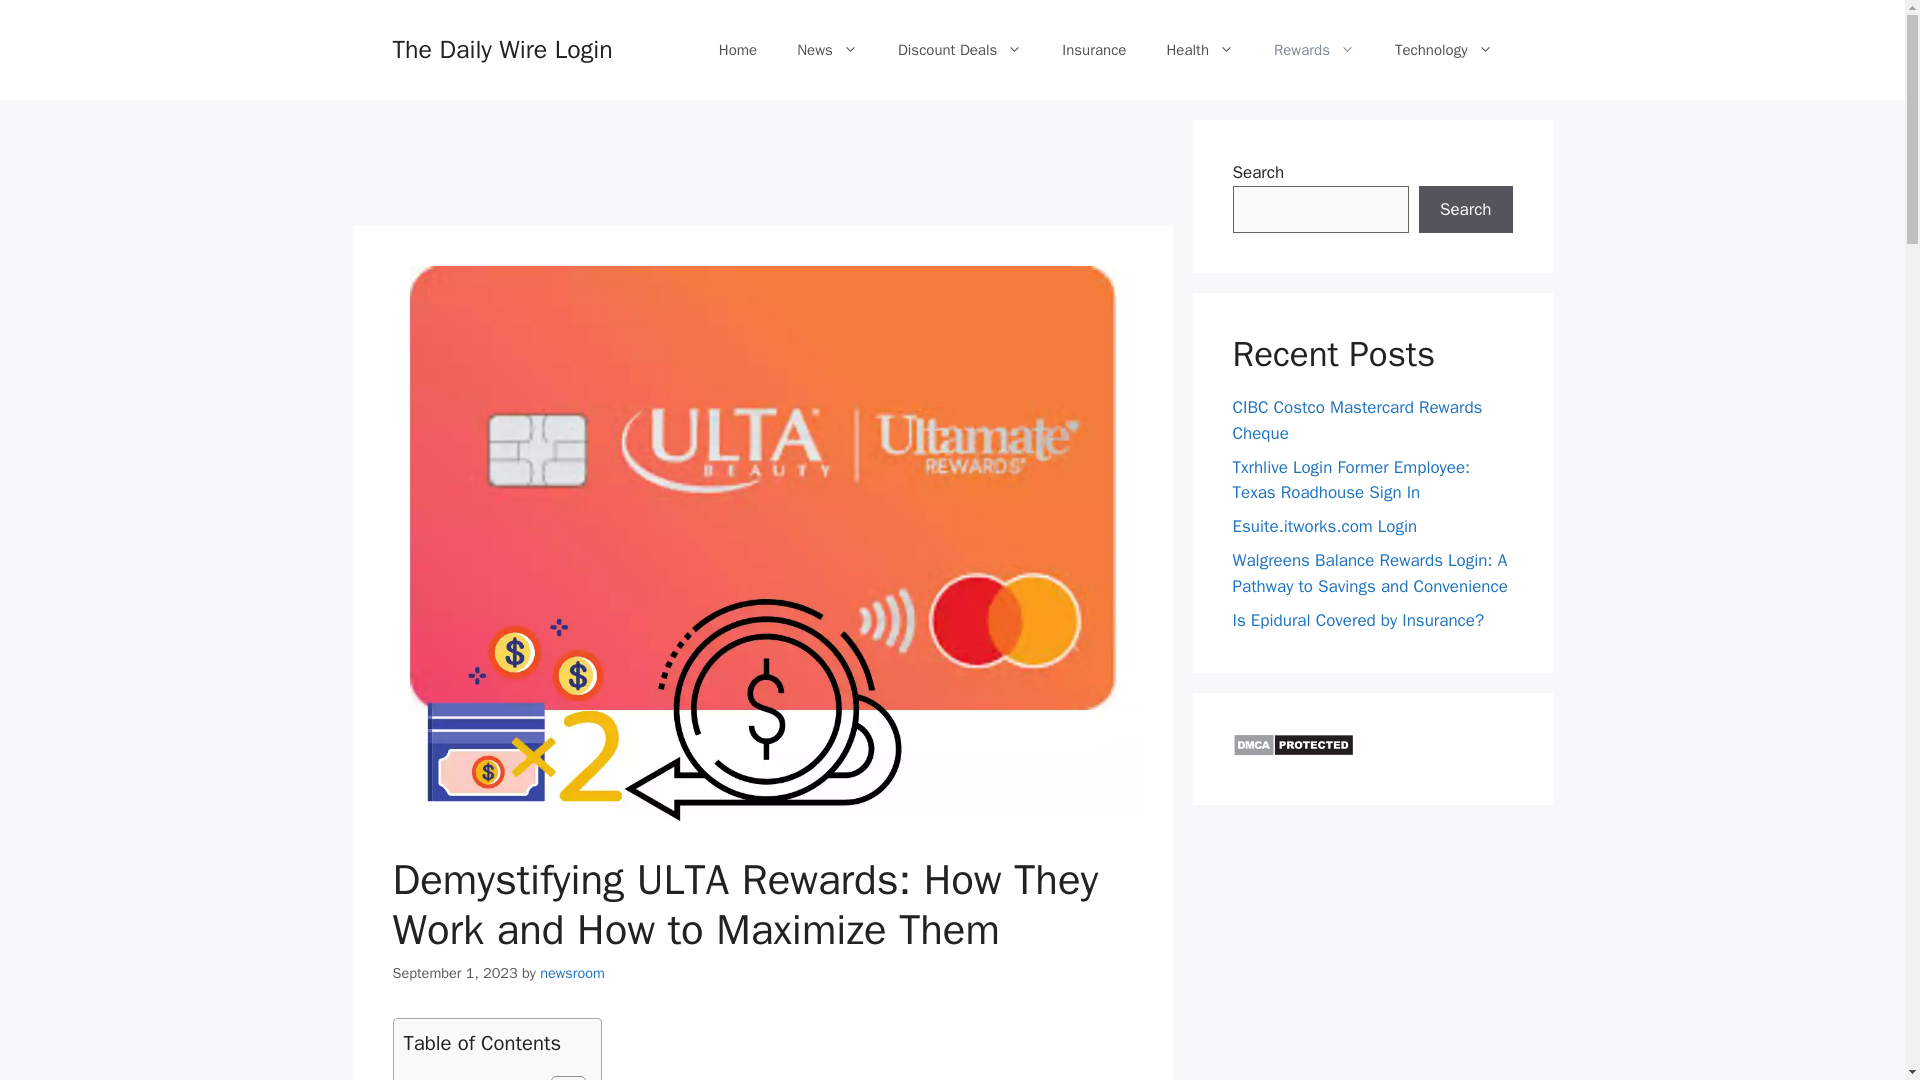 The image size is (1920, 1080). What do you see at coordinates (502, 48) in the screenshot?
I see `The Daily Wire Login` at bounding box center [502, 48].